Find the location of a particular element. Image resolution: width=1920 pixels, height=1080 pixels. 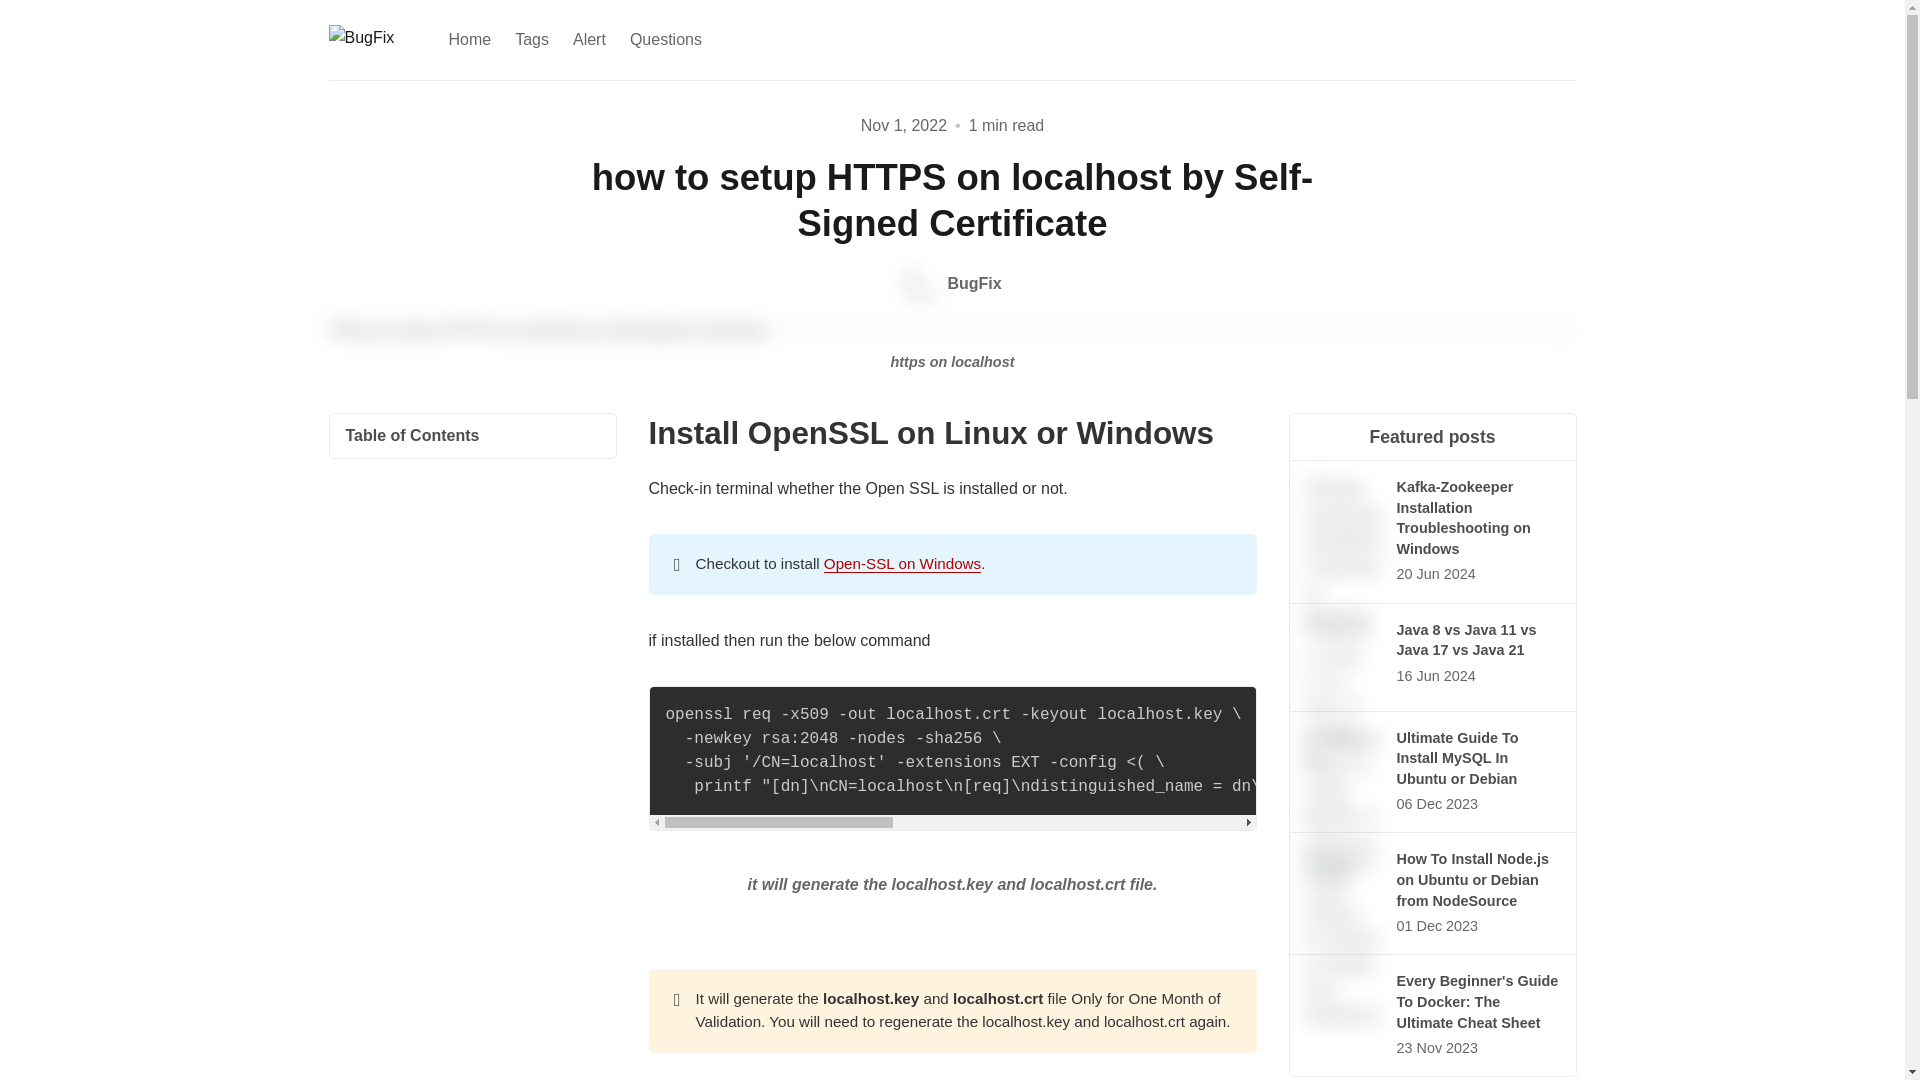

Tags is located at coordinates (532, 39).